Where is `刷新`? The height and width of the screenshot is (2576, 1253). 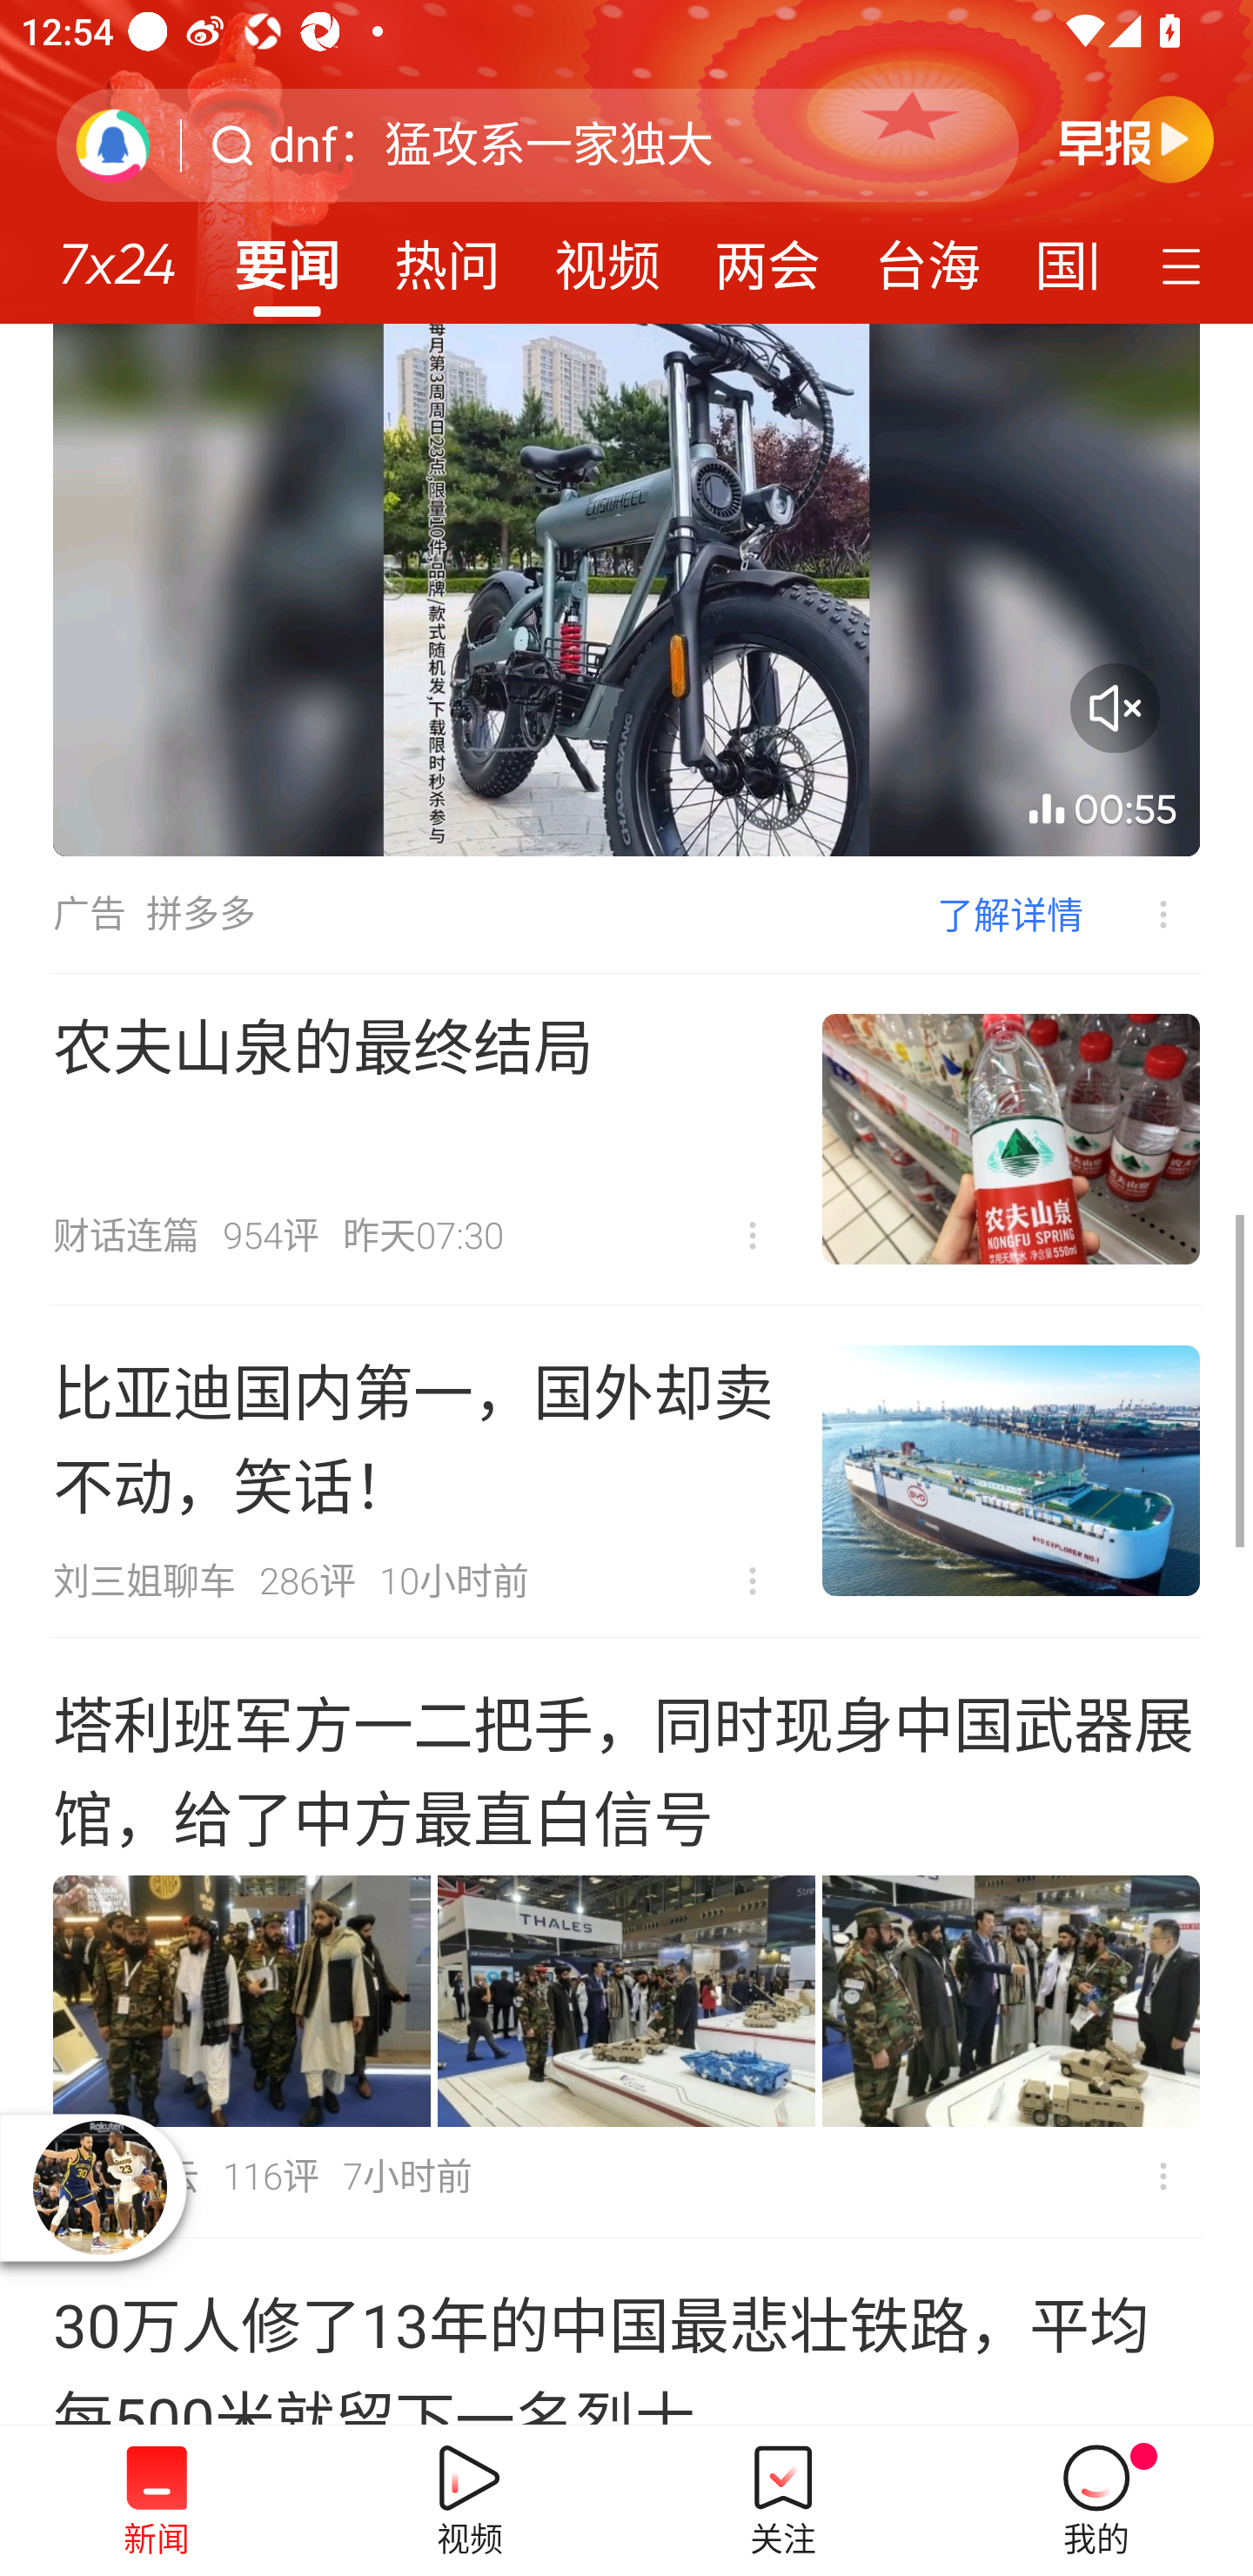
刷新 is located at coordinates (113, 144).